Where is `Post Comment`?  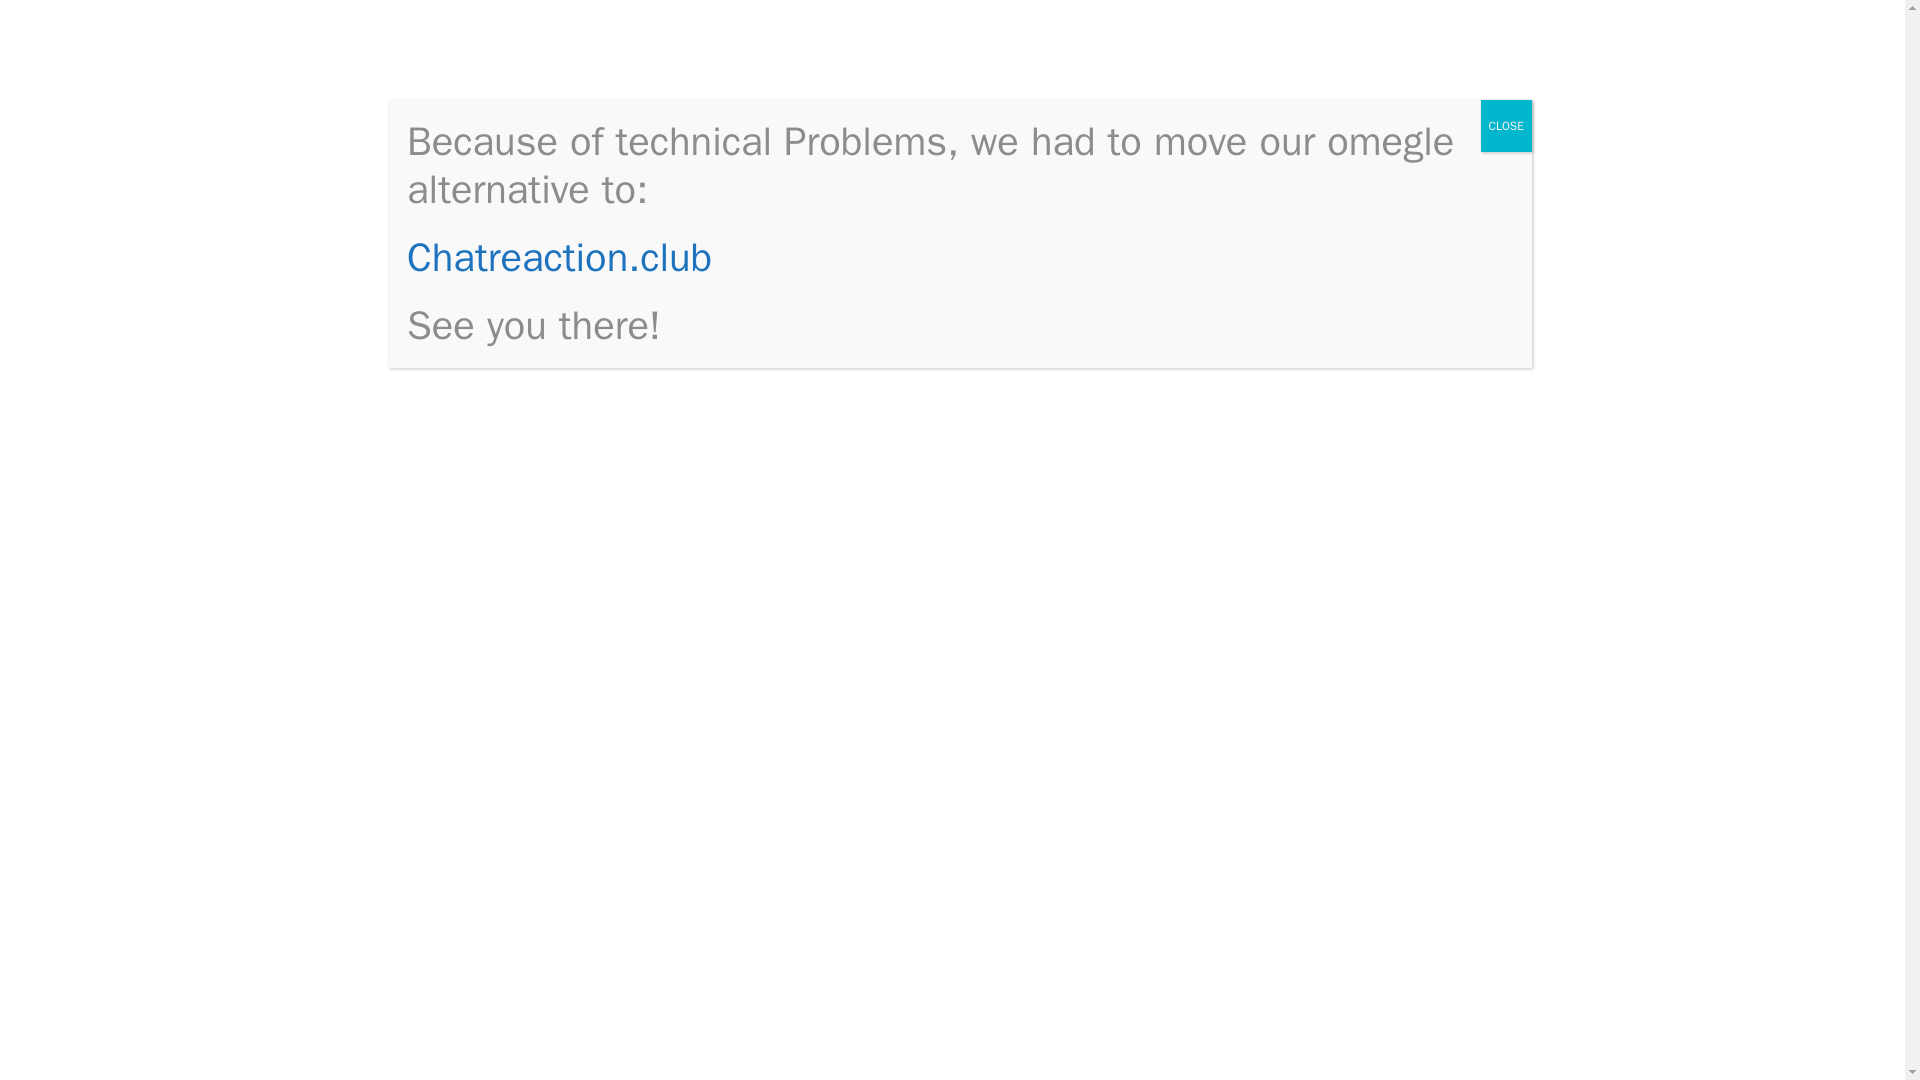
Post Comment is located at coordinates (517, 798).